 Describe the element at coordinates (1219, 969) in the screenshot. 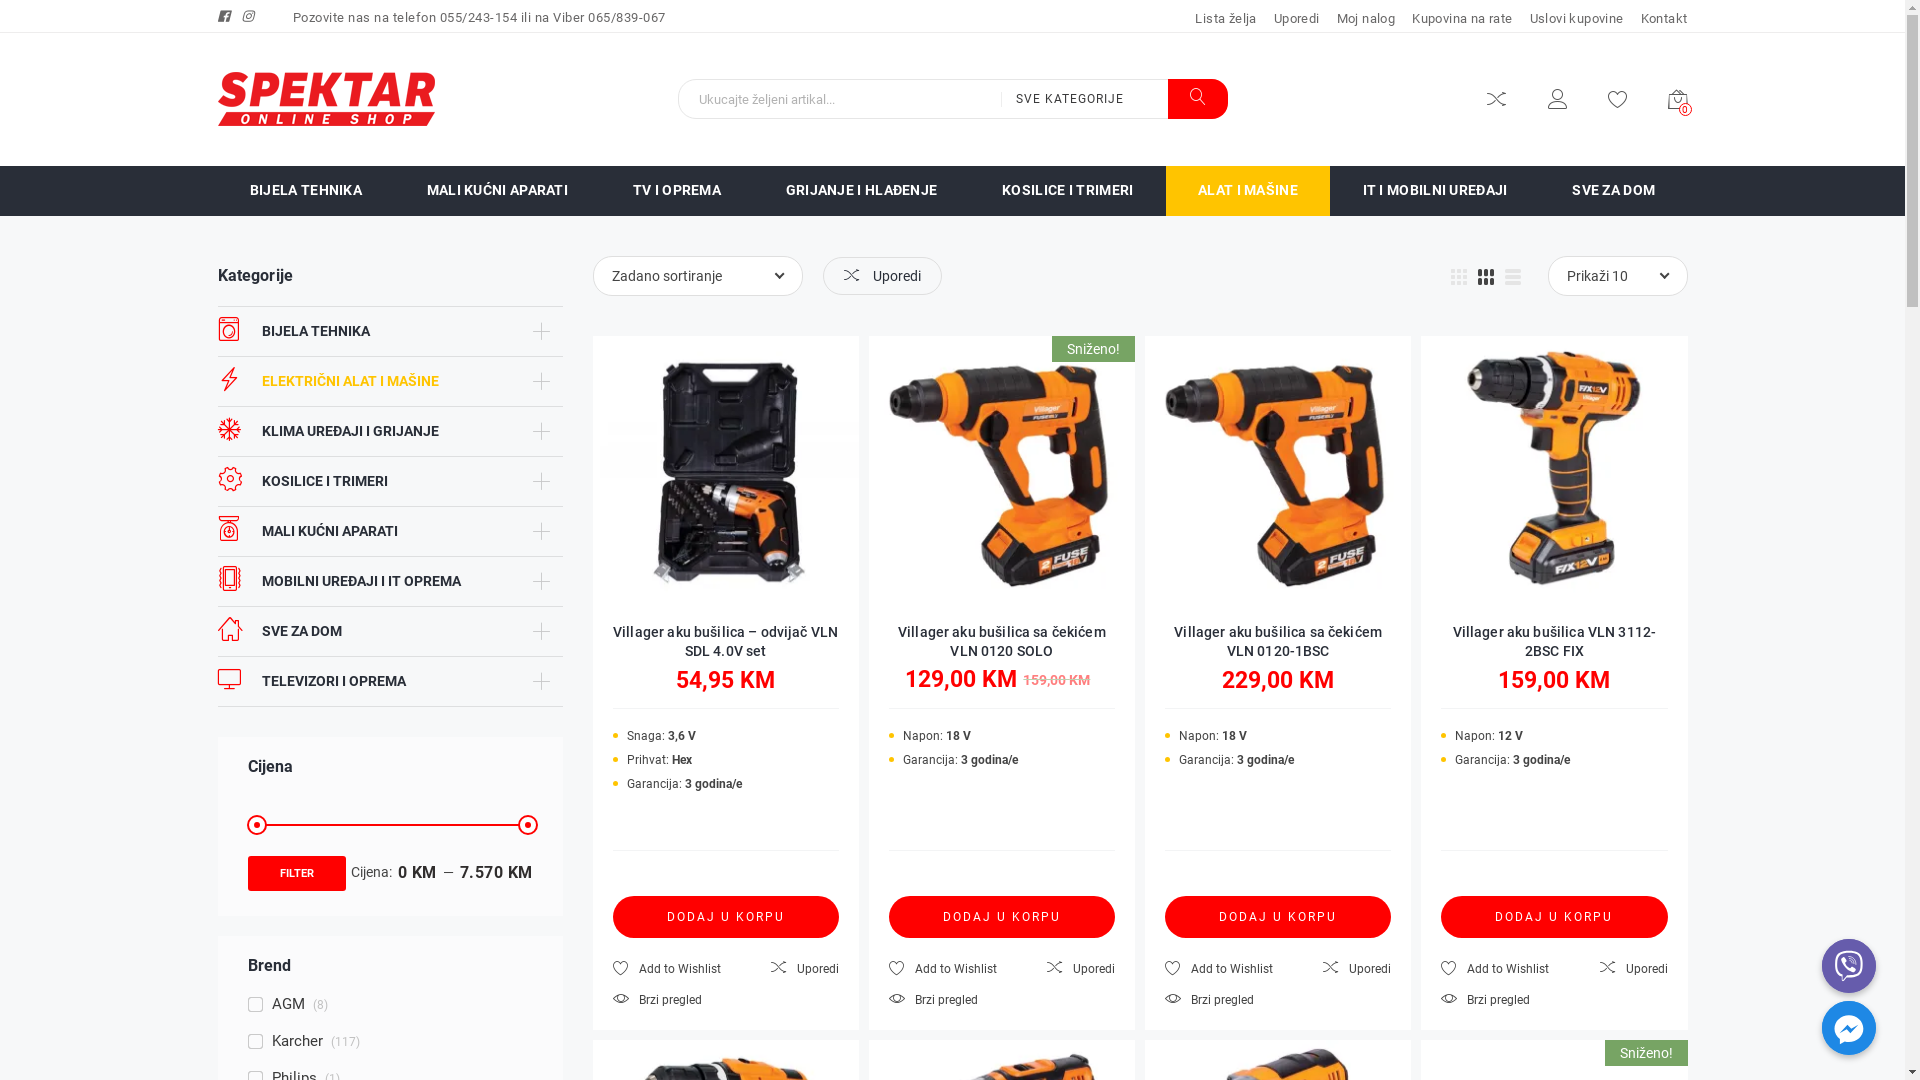

I see `Add to Wishlist` at that location.